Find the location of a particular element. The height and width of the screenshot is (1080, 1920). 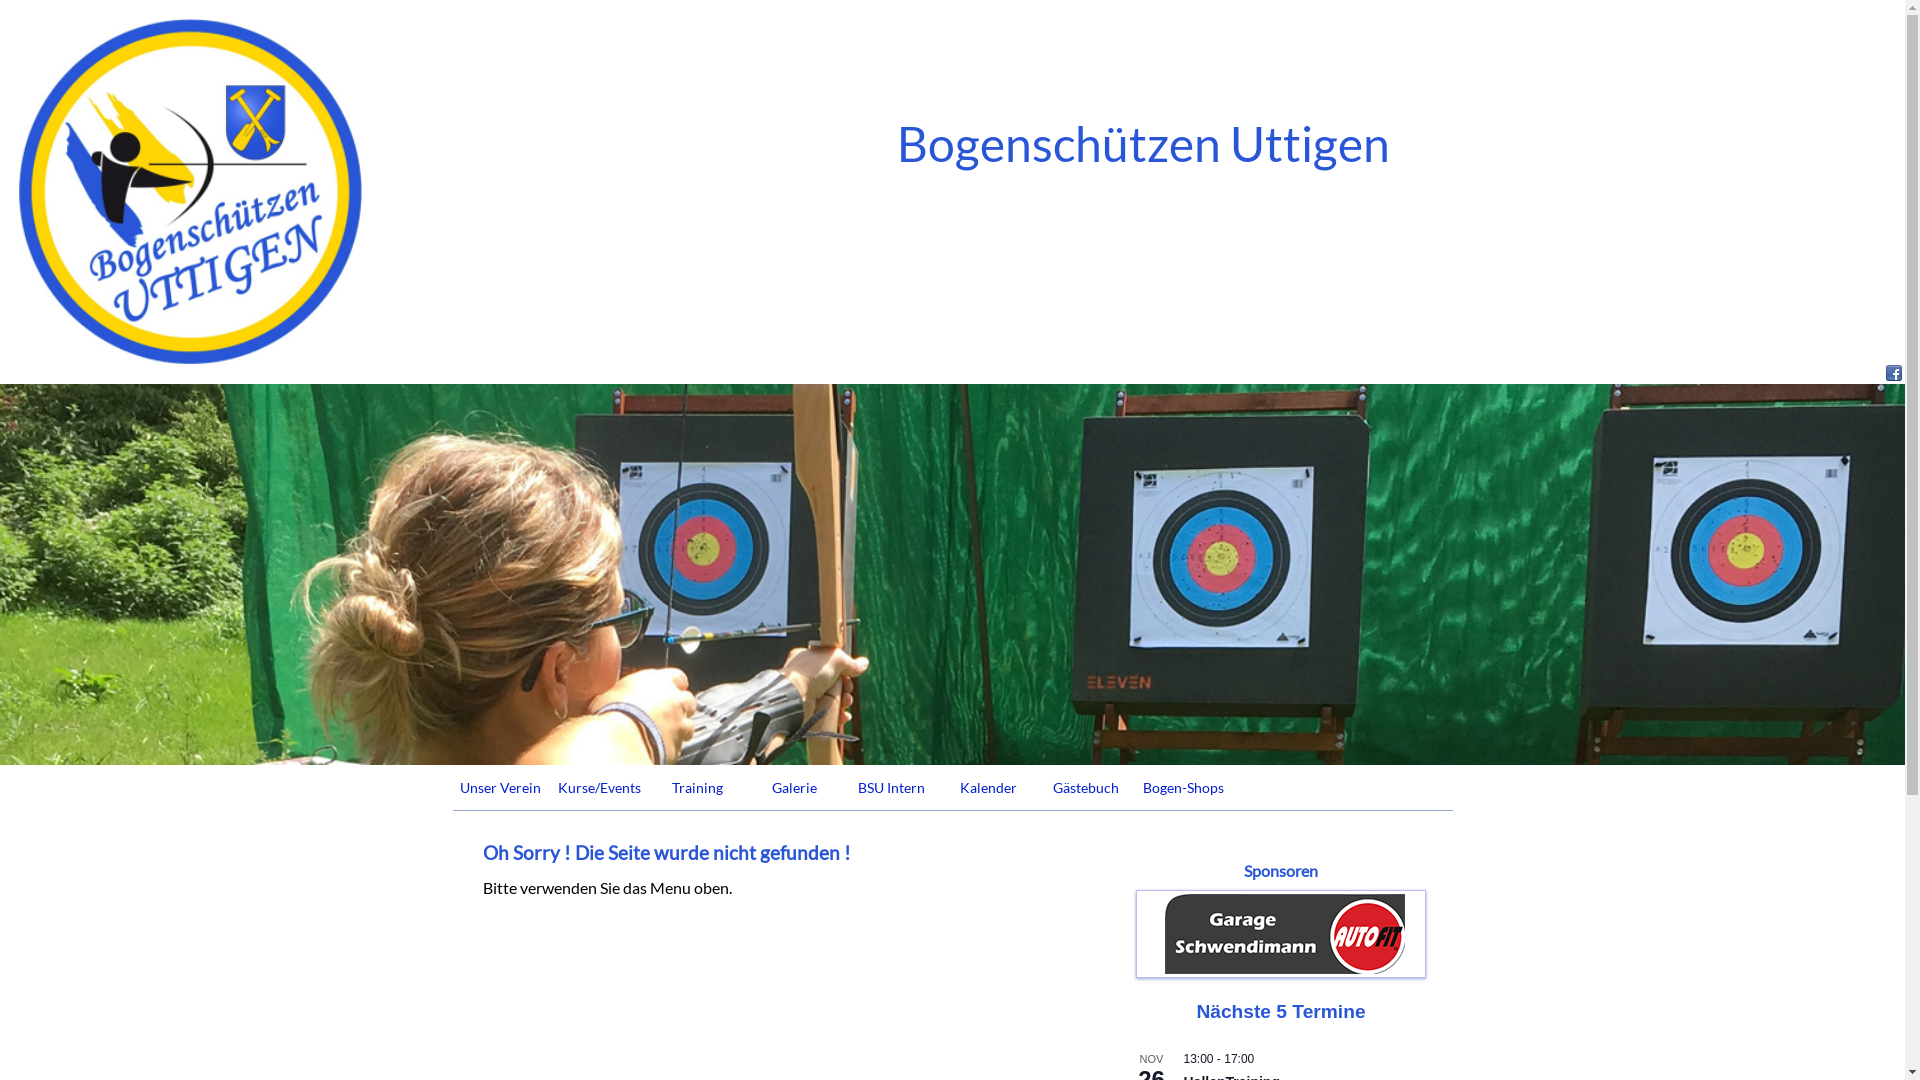

Kurse/Events is located at coordinates (600, 788).